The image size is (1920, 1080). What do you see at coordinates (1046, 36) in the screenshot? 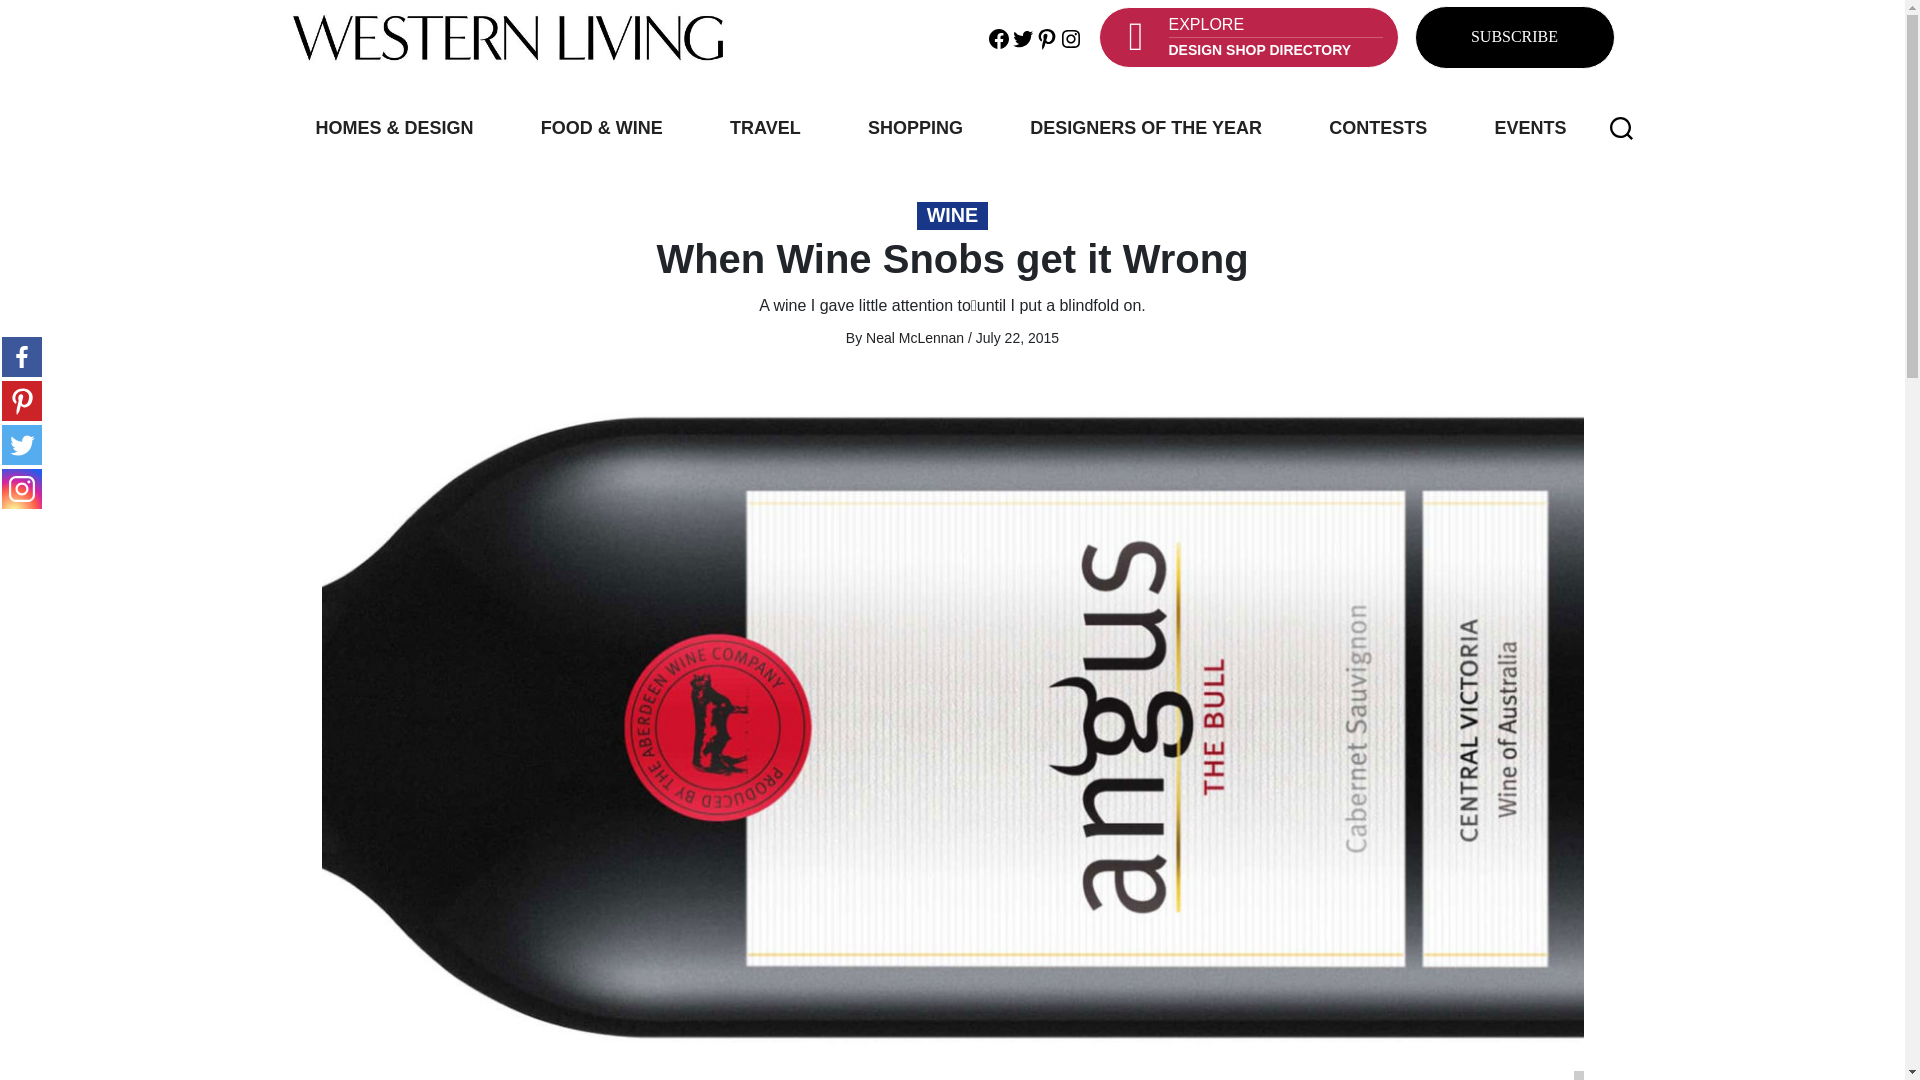
I see `Pinterest` at bounding box center [1046, 36].